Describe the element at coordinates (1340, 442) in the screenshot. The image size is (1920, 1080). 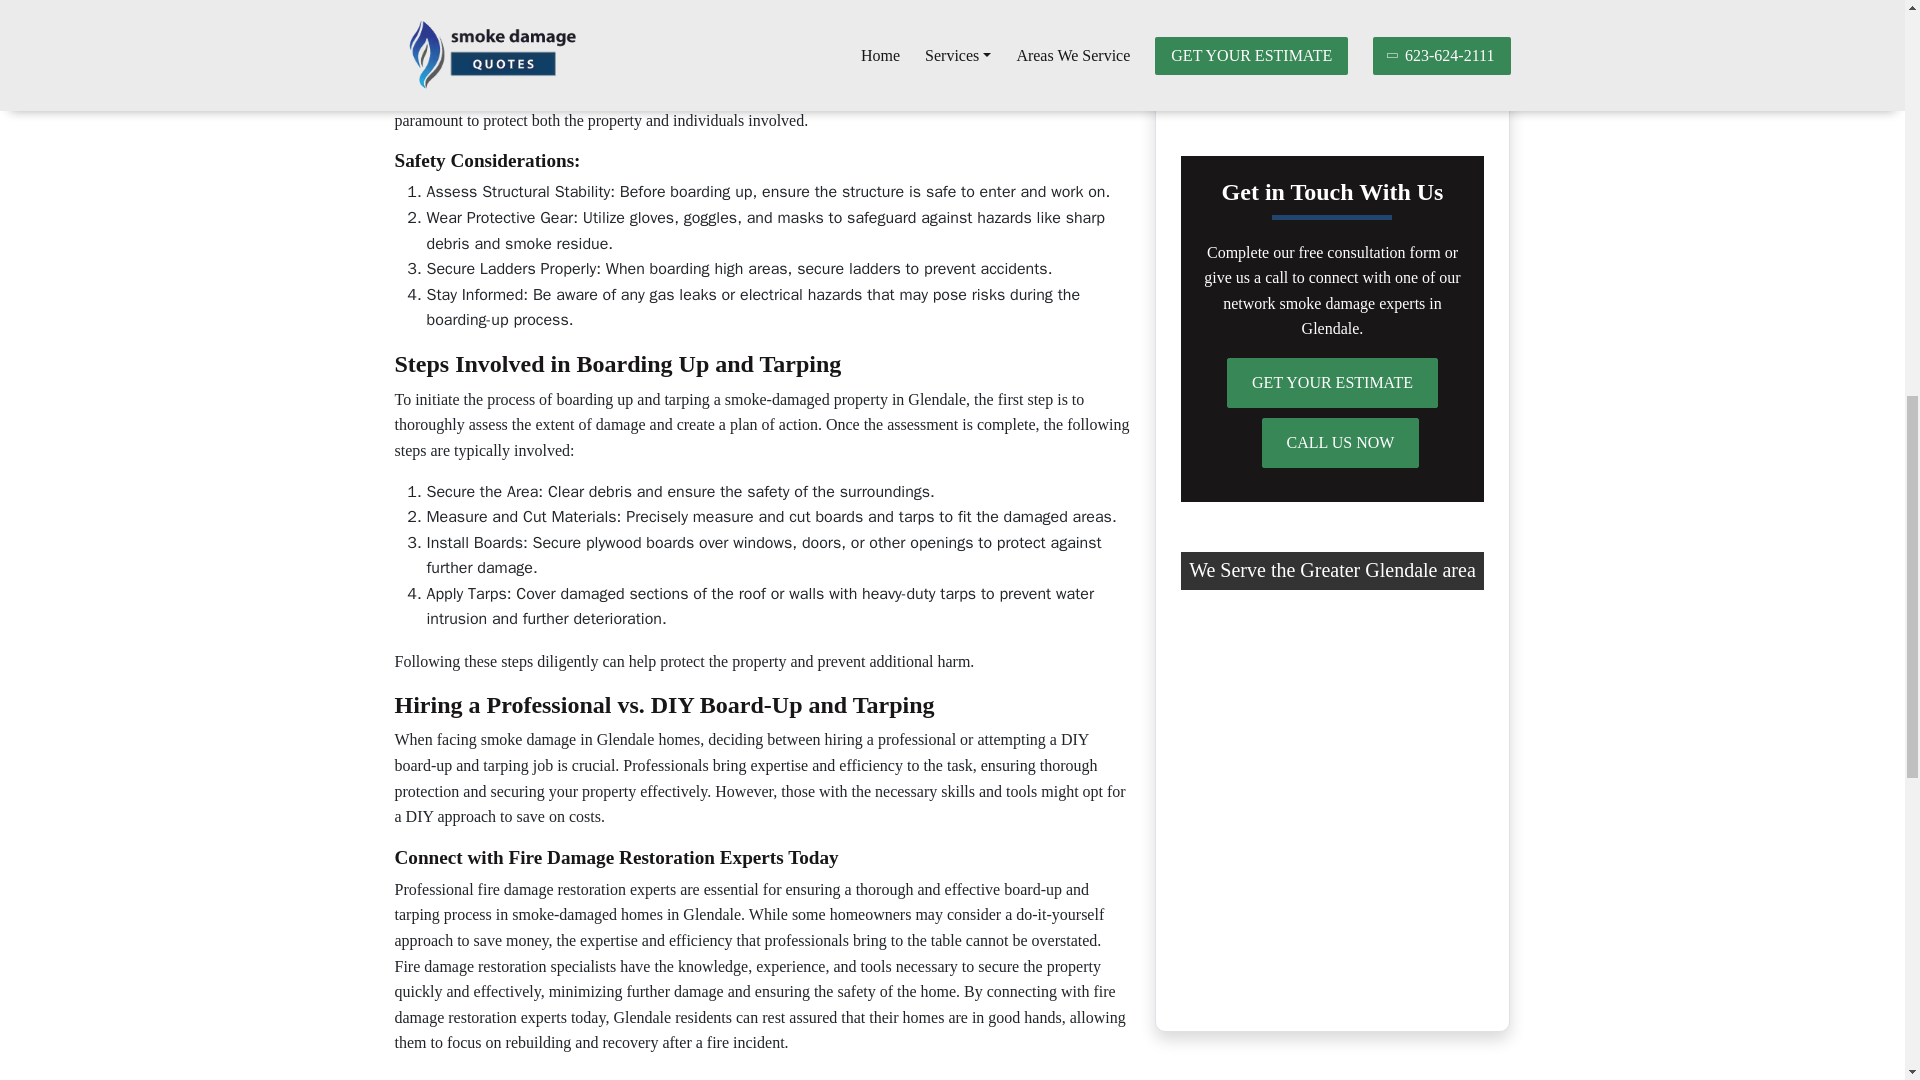
I see `CALL US NOW` at that location.